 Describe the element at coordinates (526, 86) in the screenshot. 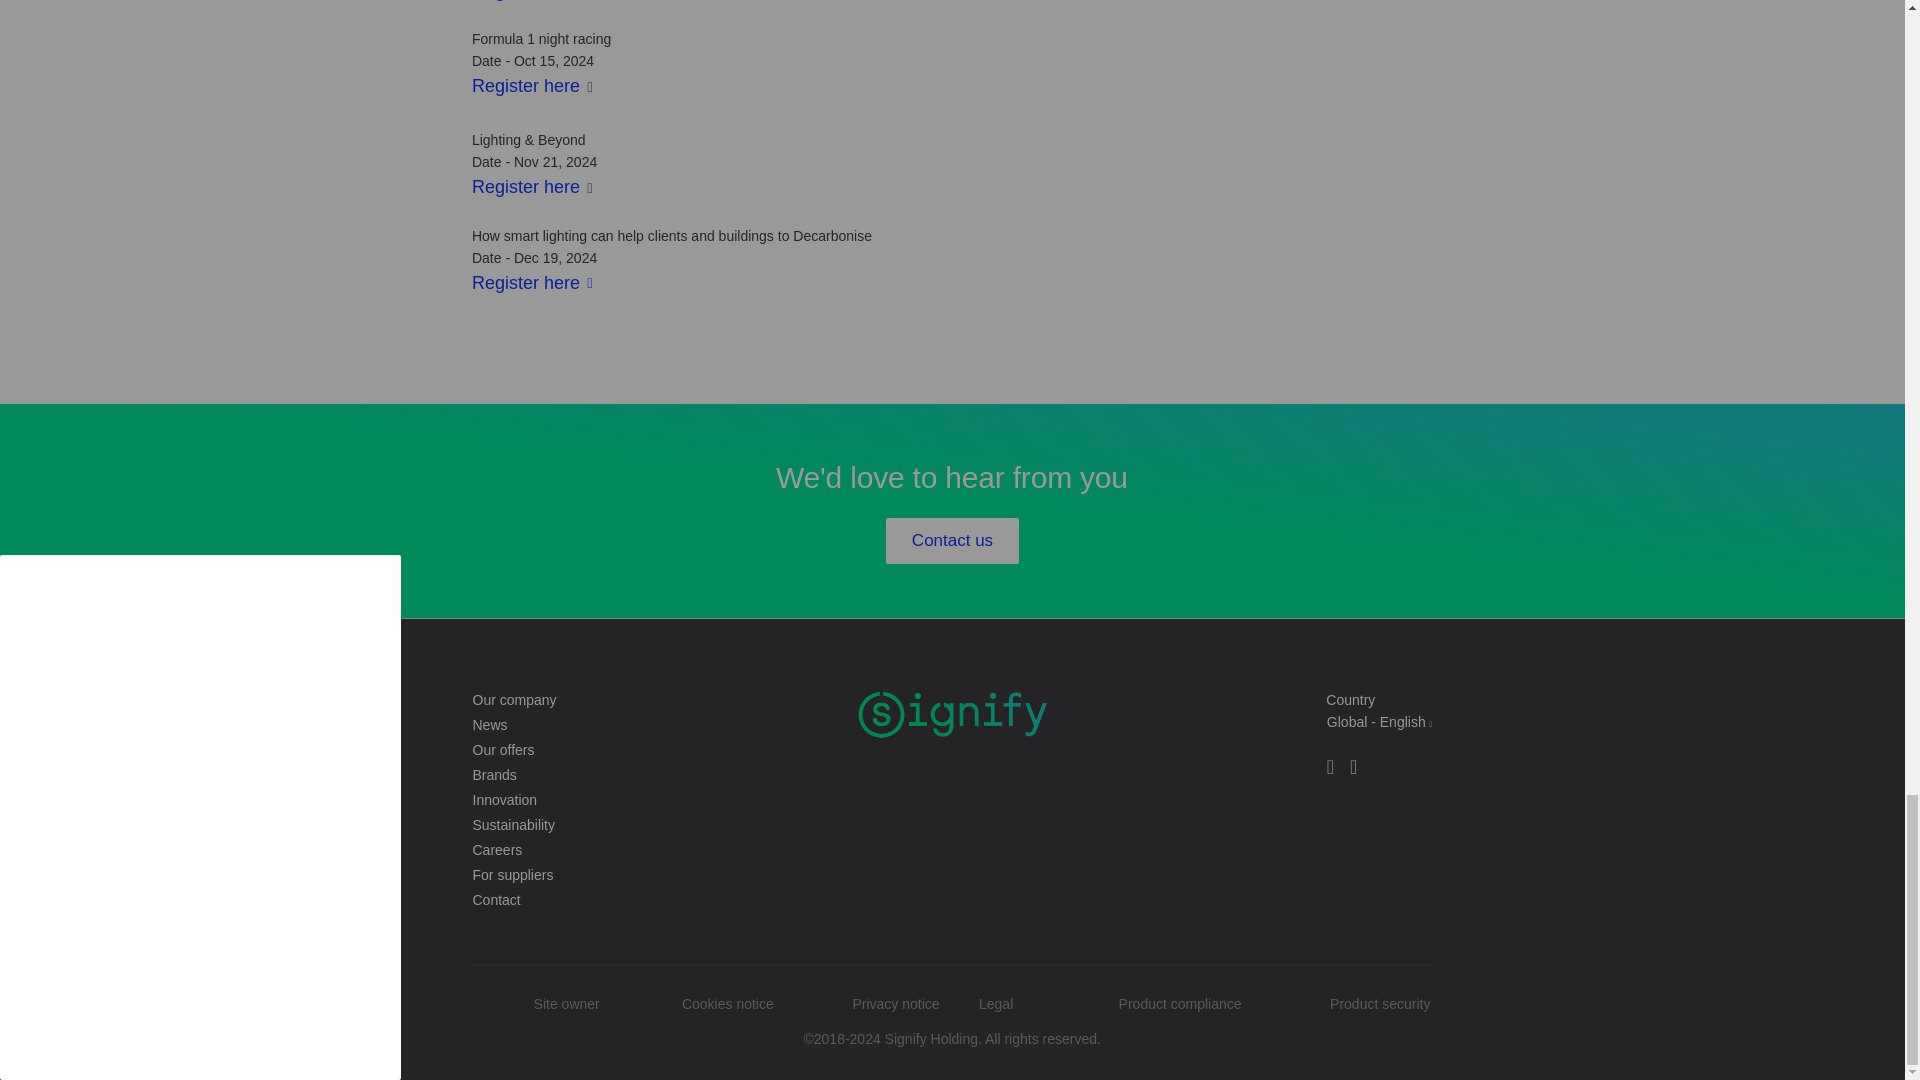

I see `Register here` at that location.